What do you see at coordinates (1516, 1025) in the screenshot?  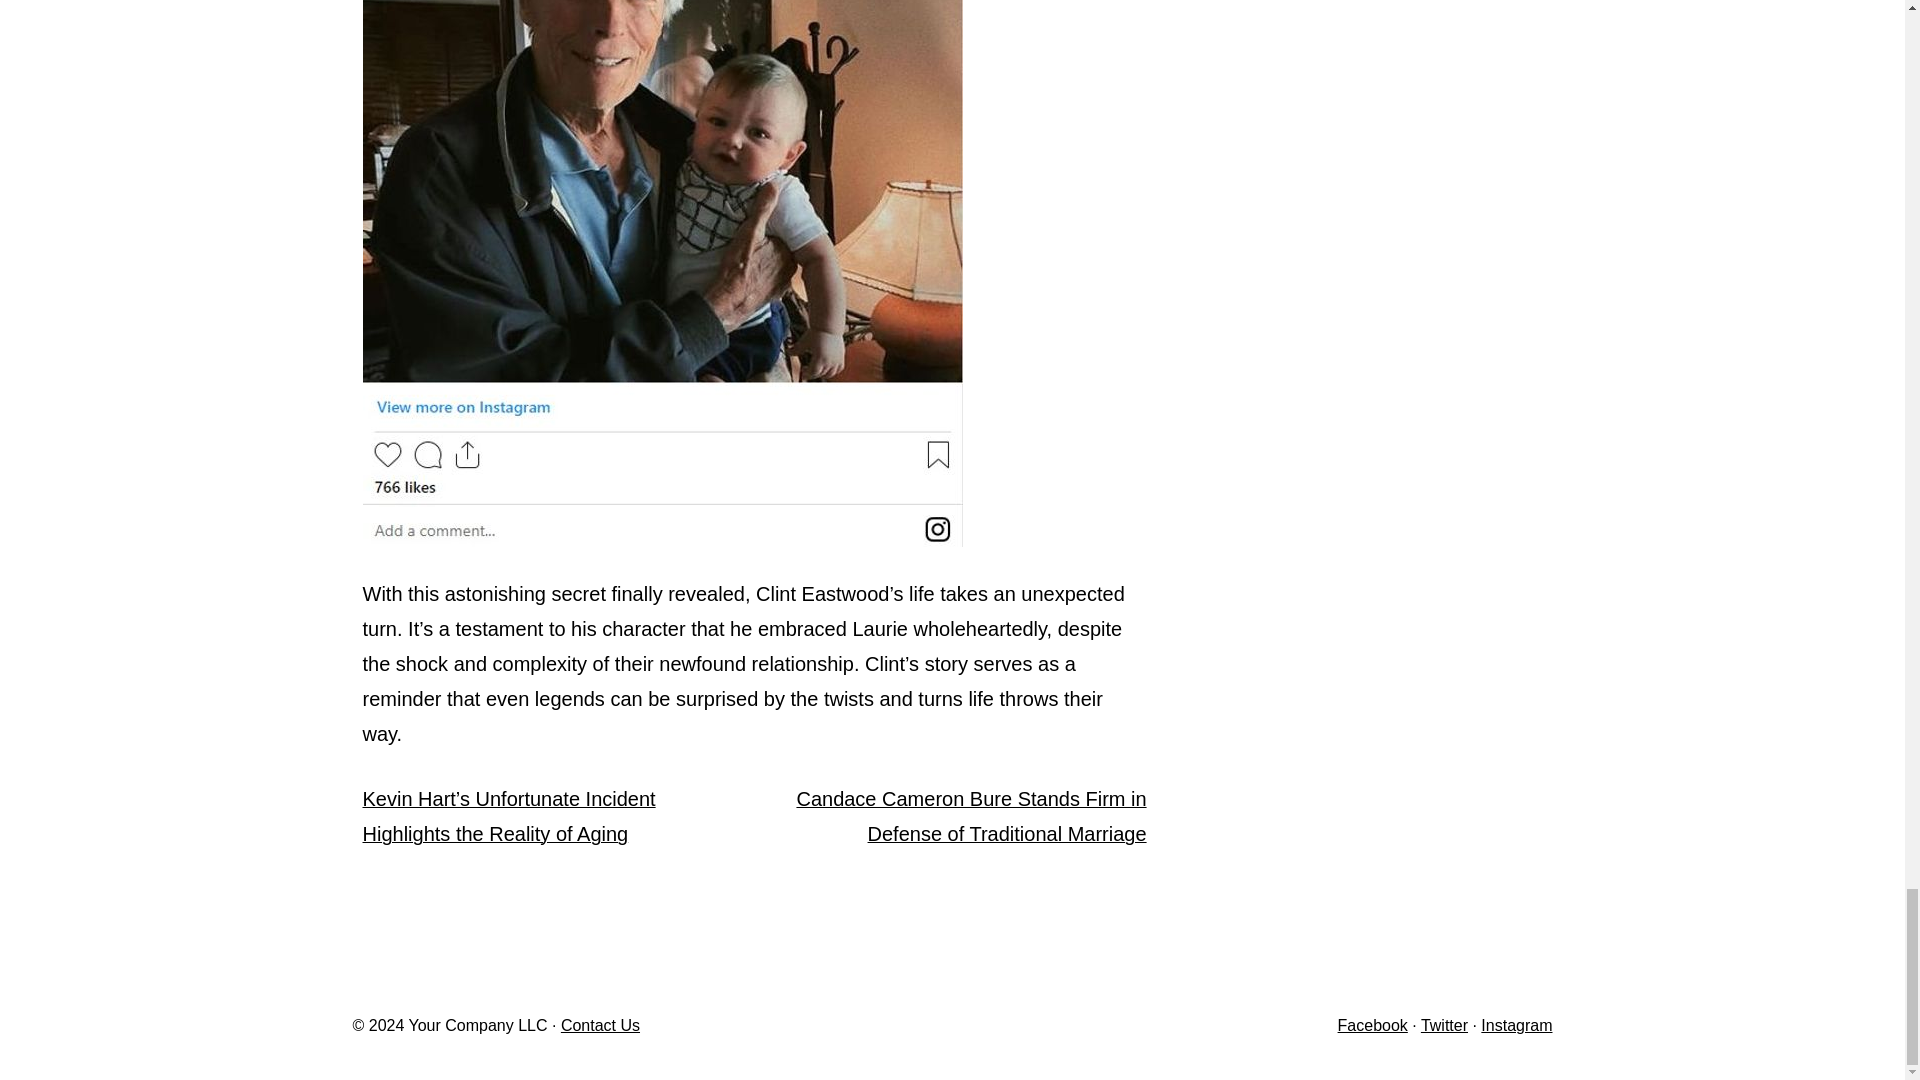 I see `Instagram` at bounding box center [1516, 1025].